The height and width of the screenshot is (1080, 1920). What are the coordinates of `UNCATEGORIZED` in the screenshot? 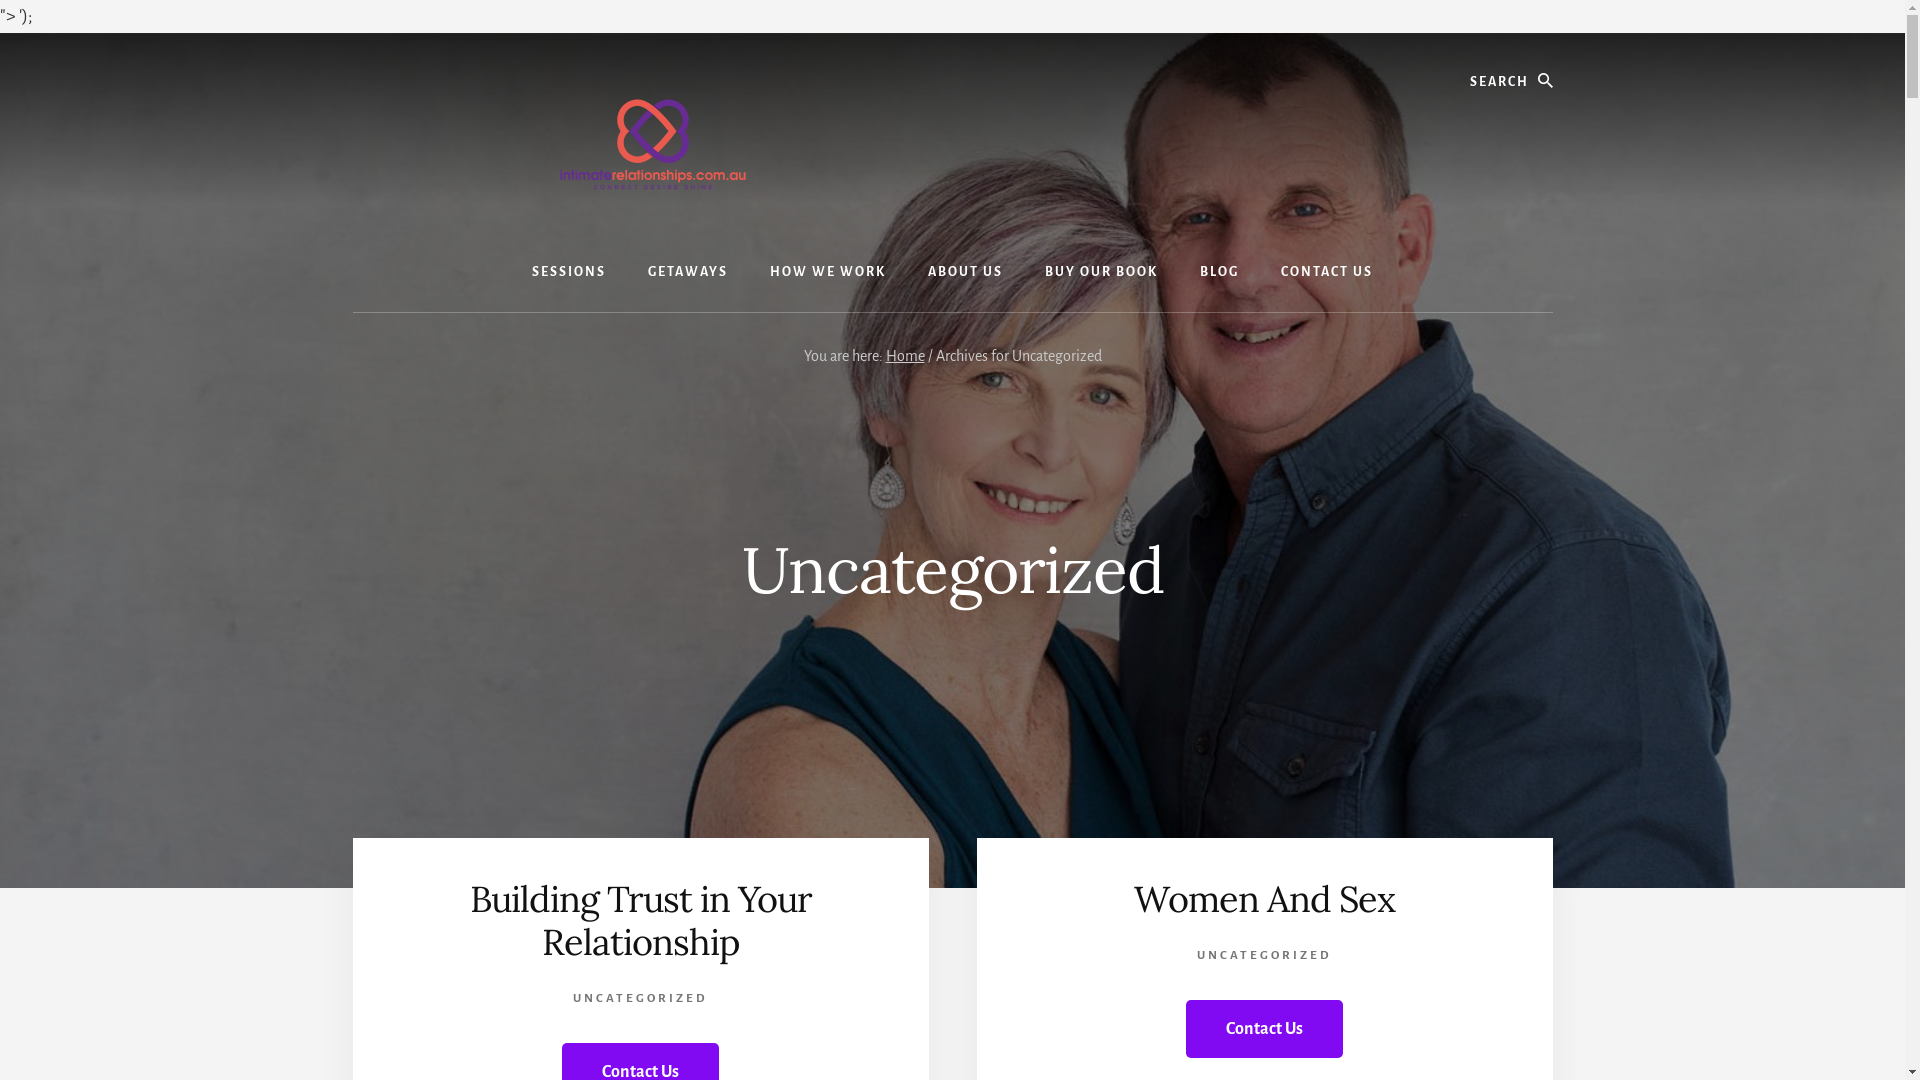 It's located at (1264, 956).